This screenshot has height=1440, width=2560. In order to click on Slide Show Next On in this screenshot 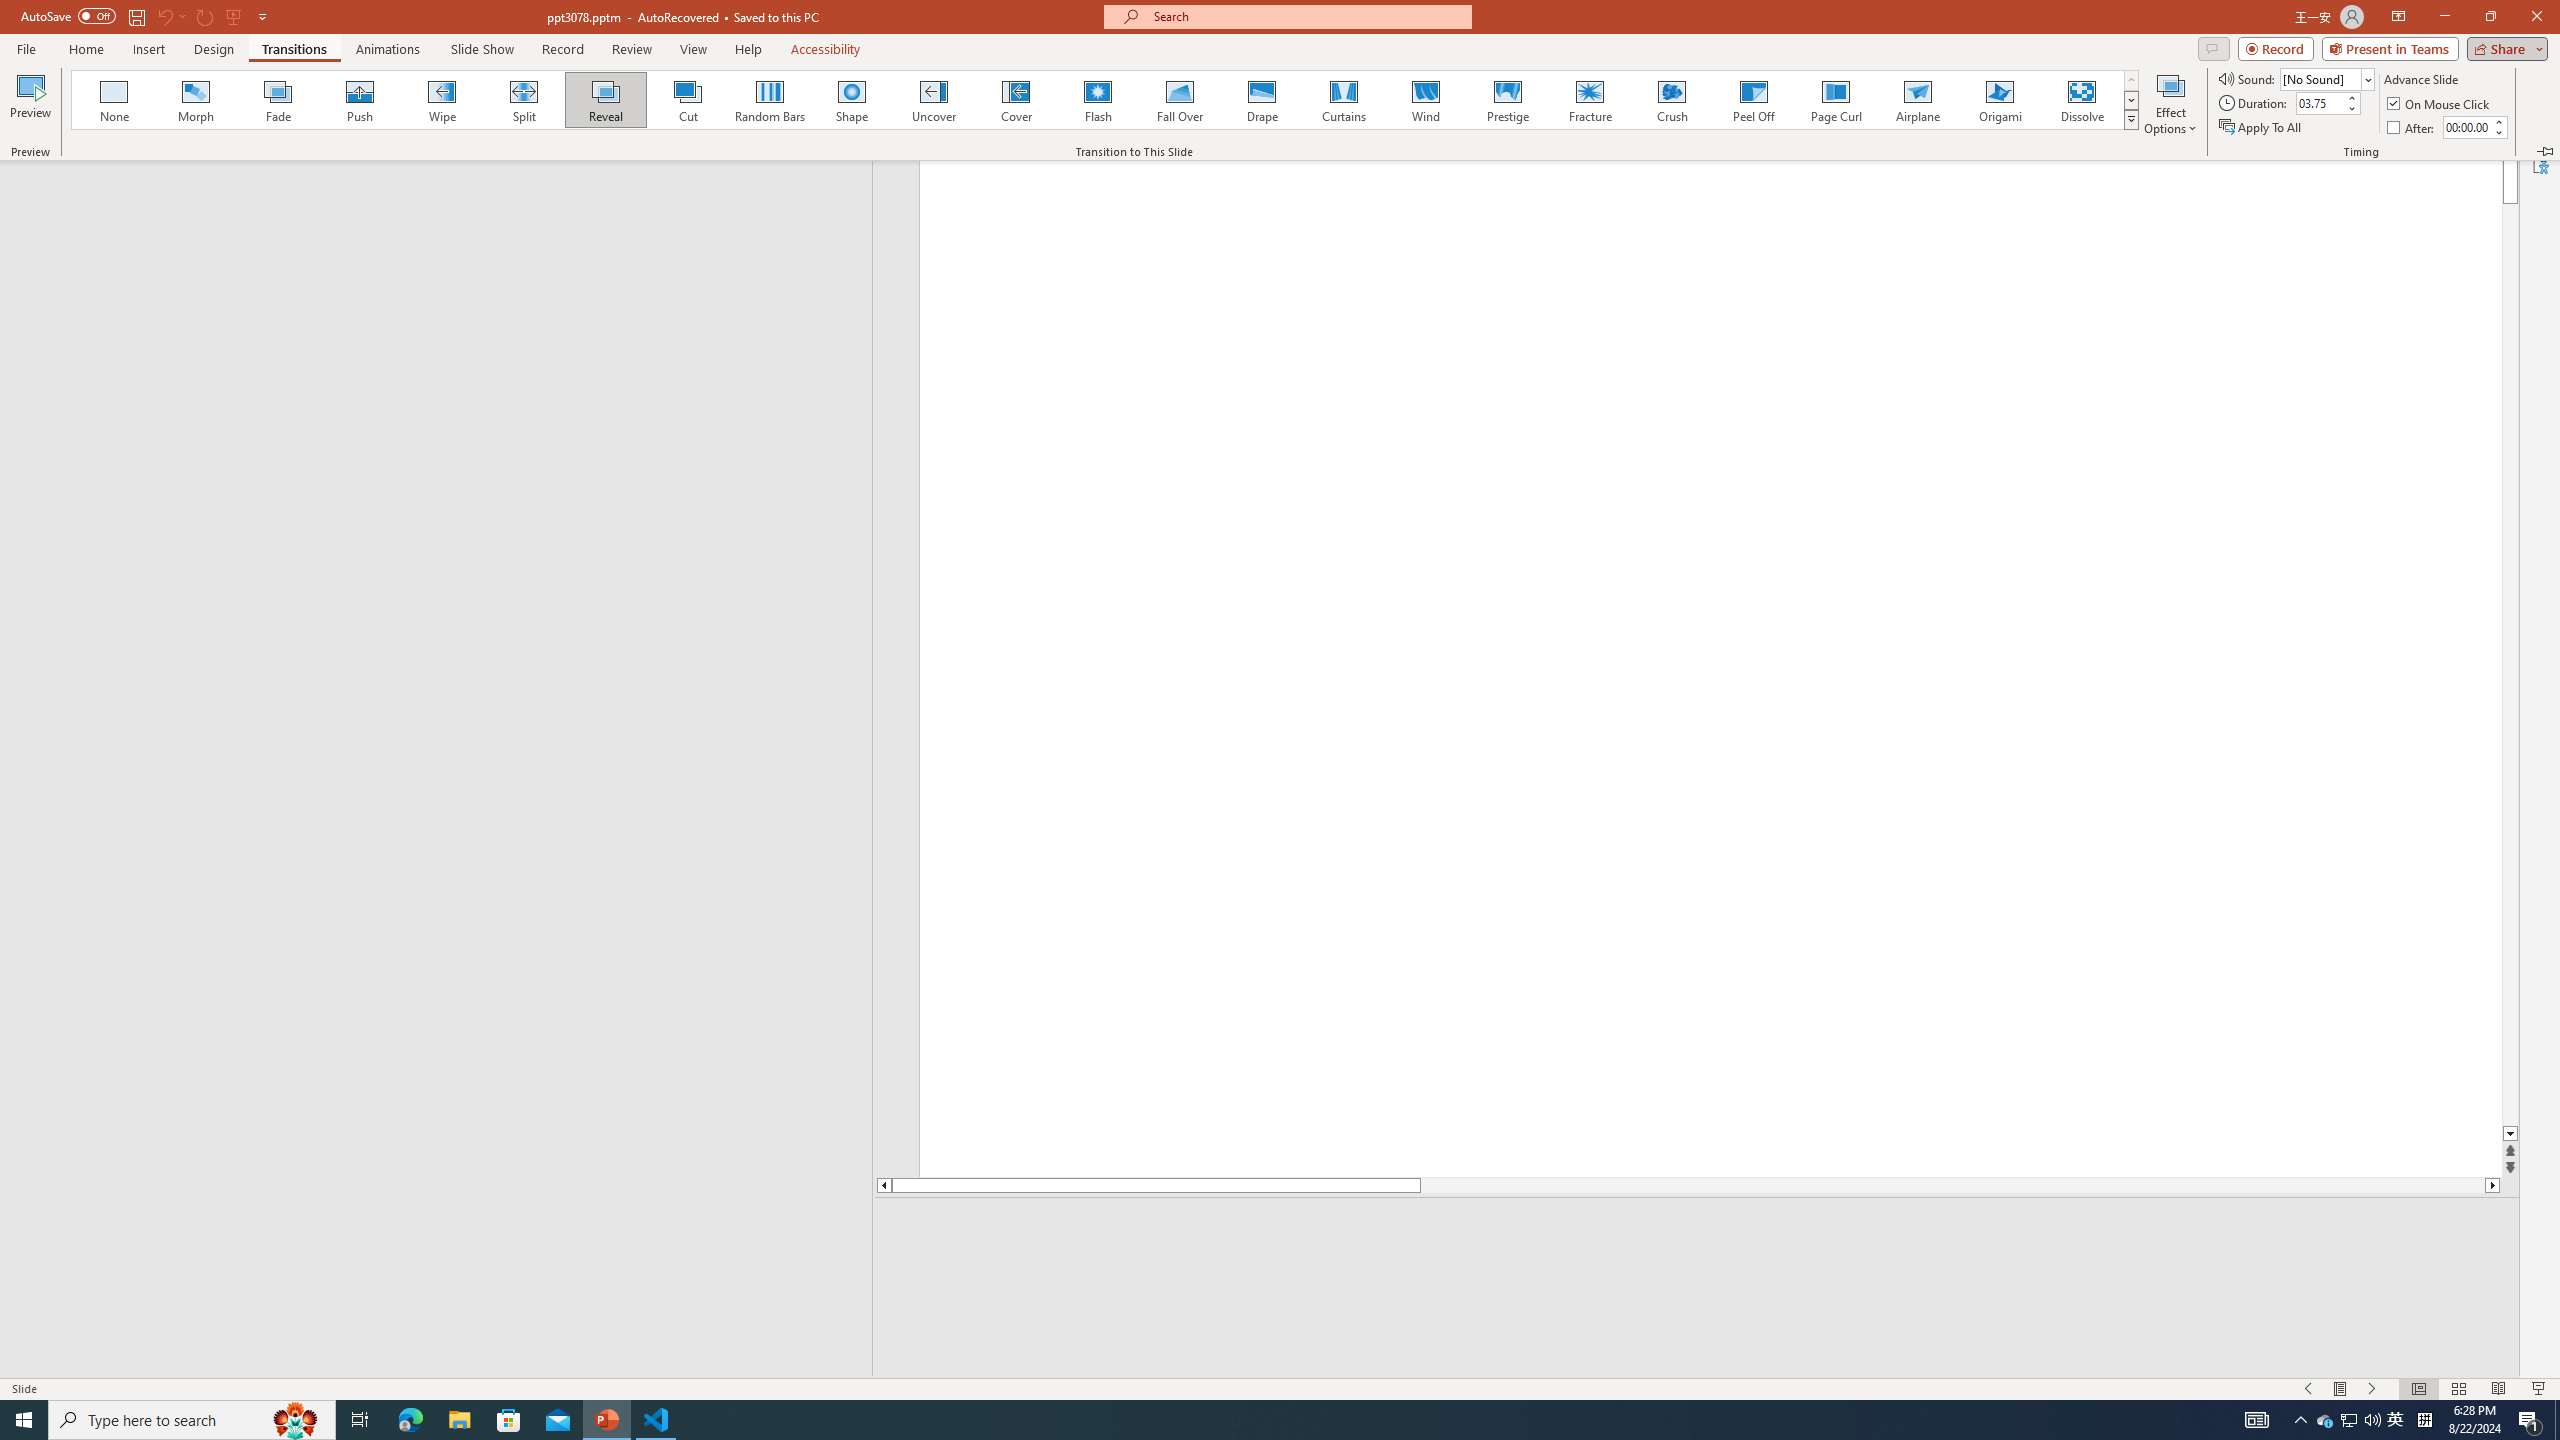, I will do `click(2372, 1389)`.